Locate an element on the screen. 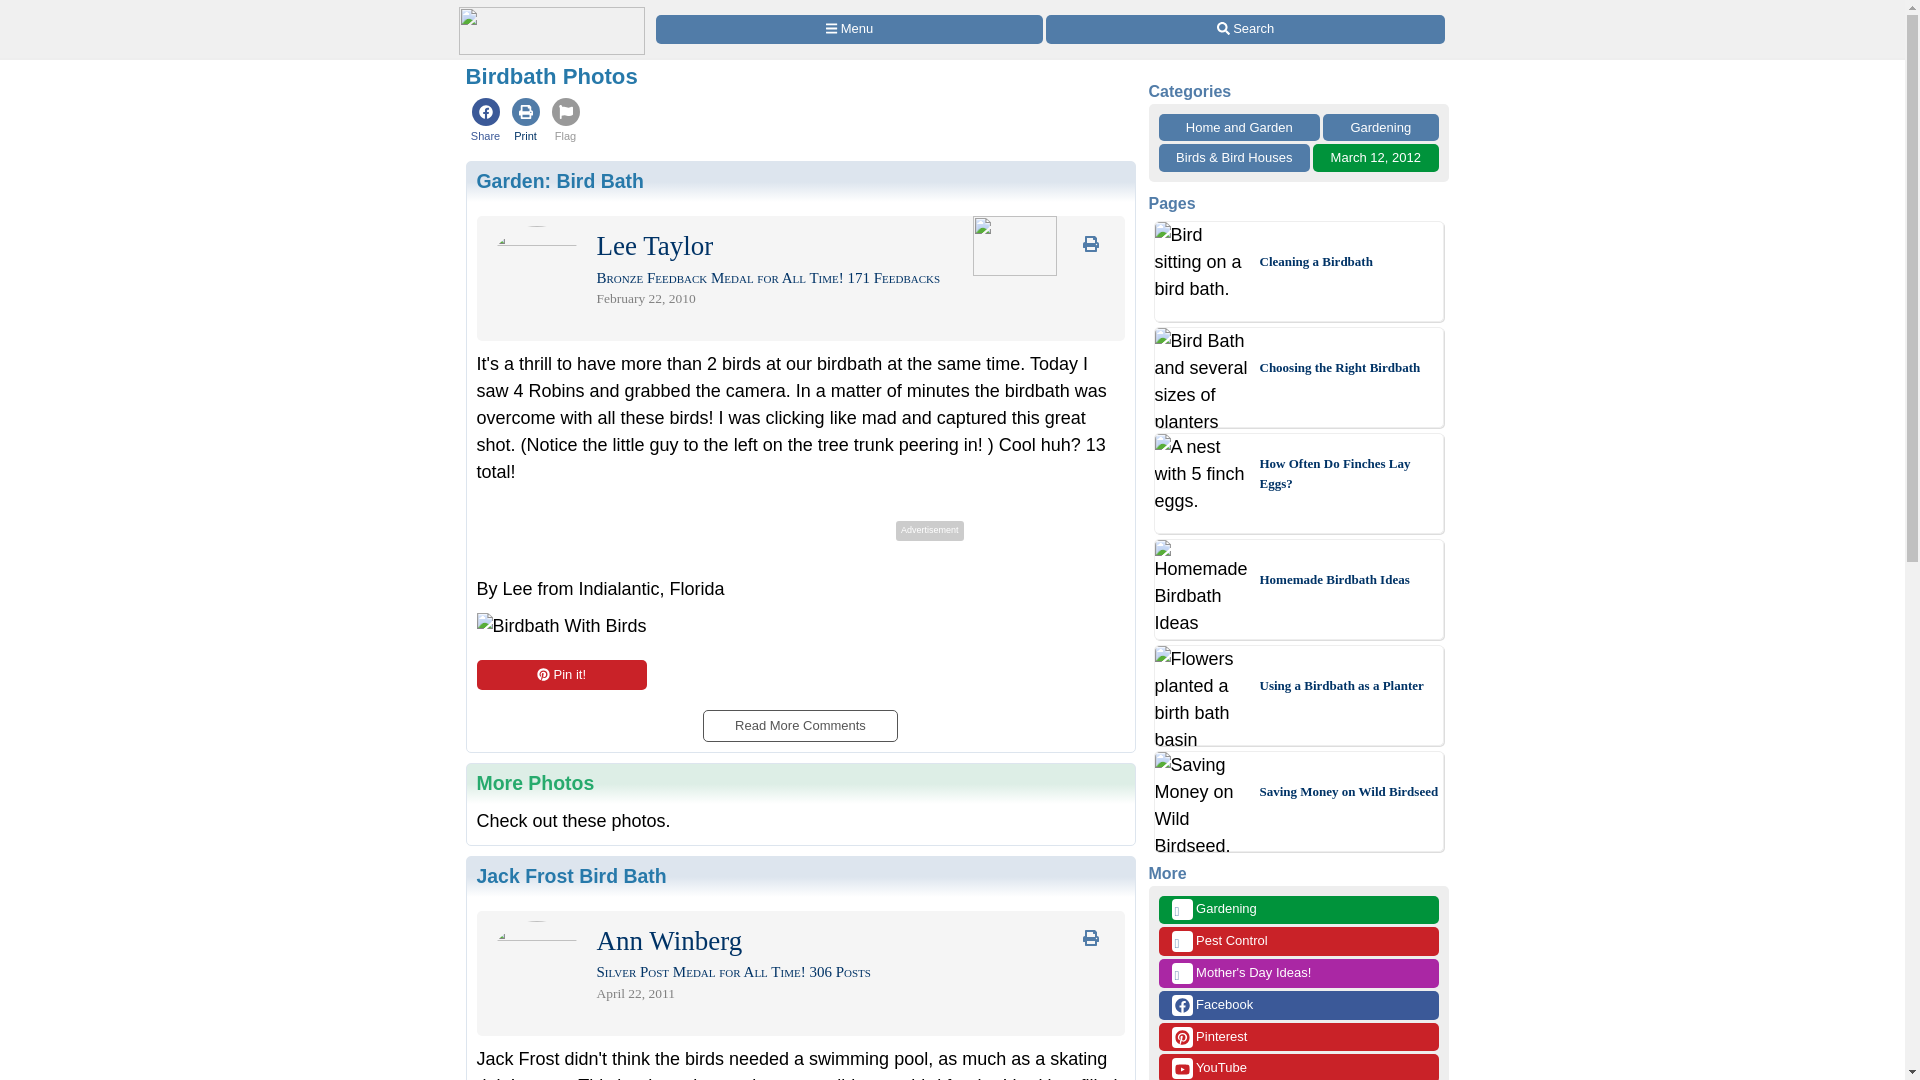 This screenshot has height=1080, width=1920. Garden: Bird Bath is located at coordinates (560, 180).